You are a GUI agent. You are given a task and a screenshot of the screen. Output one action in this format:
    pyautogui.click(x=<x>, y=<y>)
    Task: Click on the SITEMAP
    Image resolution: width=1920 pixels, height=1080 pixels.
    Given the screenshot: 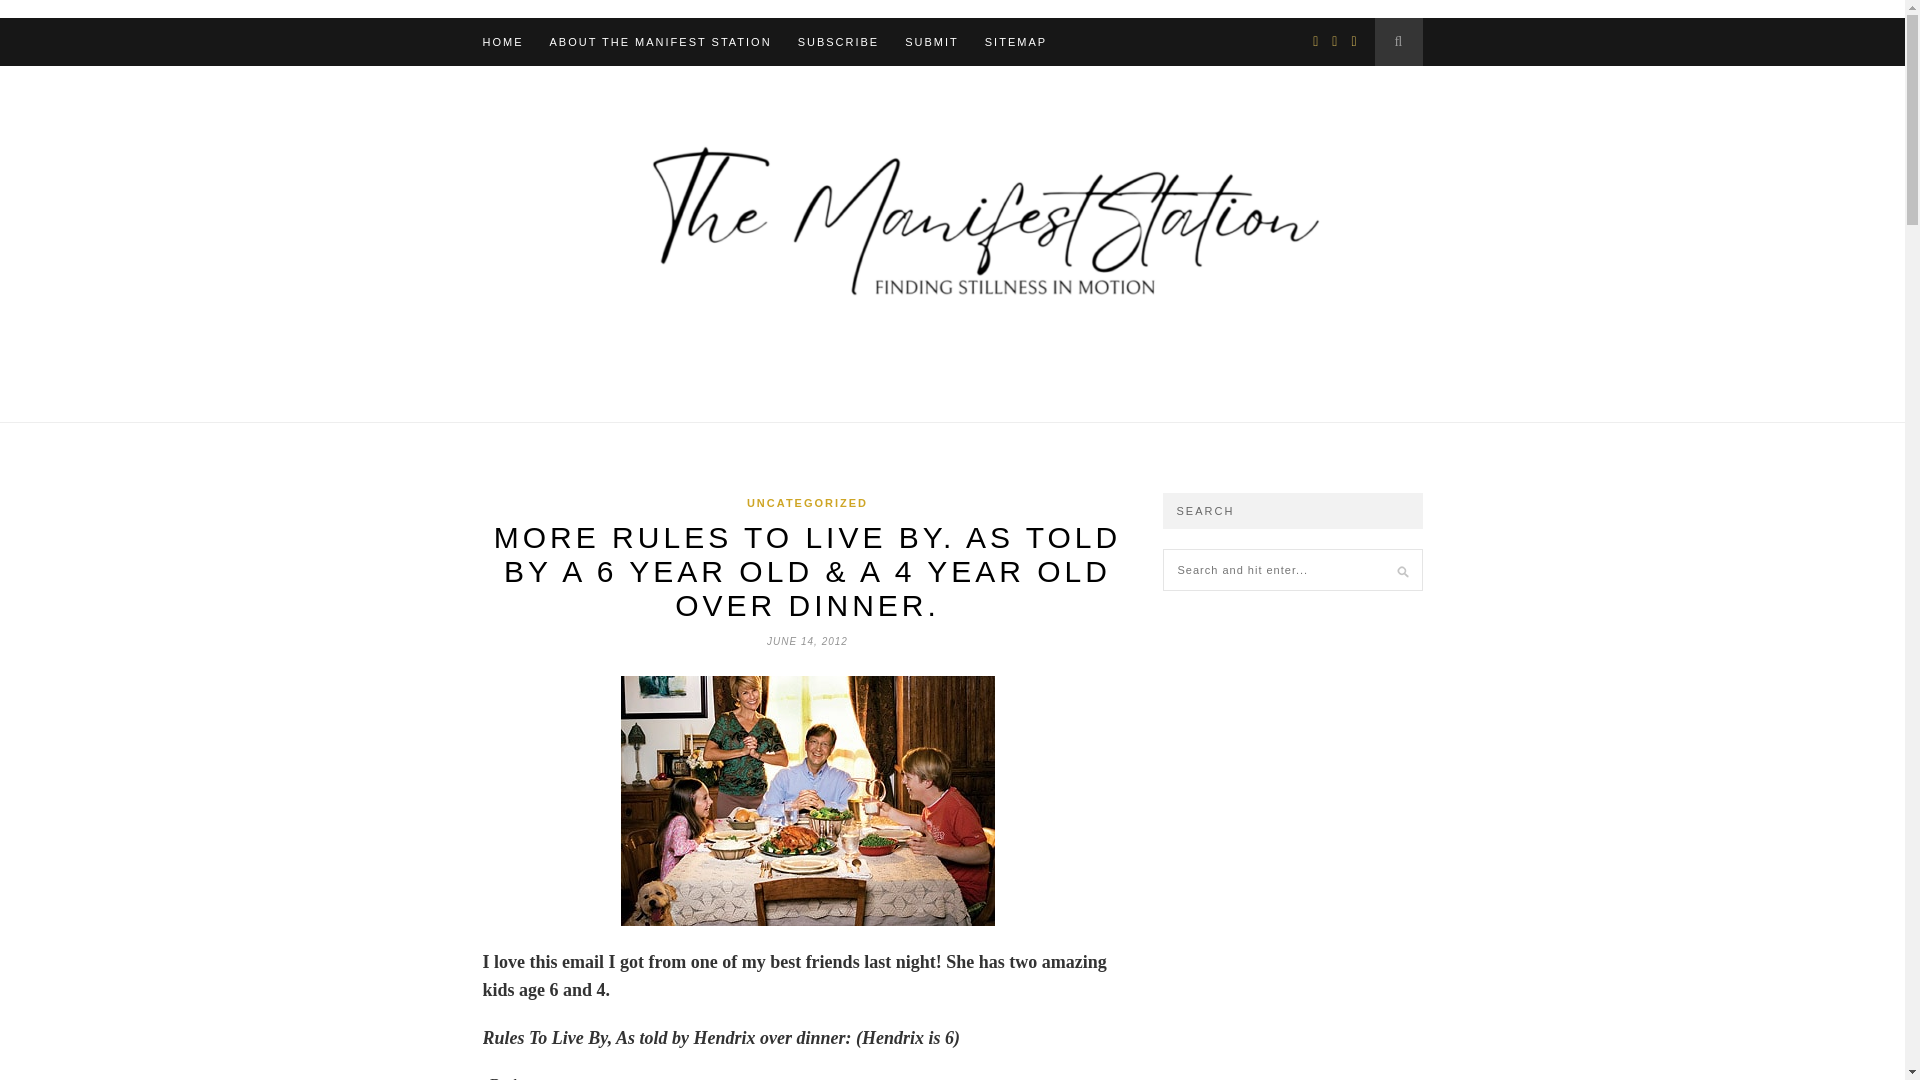 What is the action you would take?
    pyautogui.click(x=1015, y=42)
    